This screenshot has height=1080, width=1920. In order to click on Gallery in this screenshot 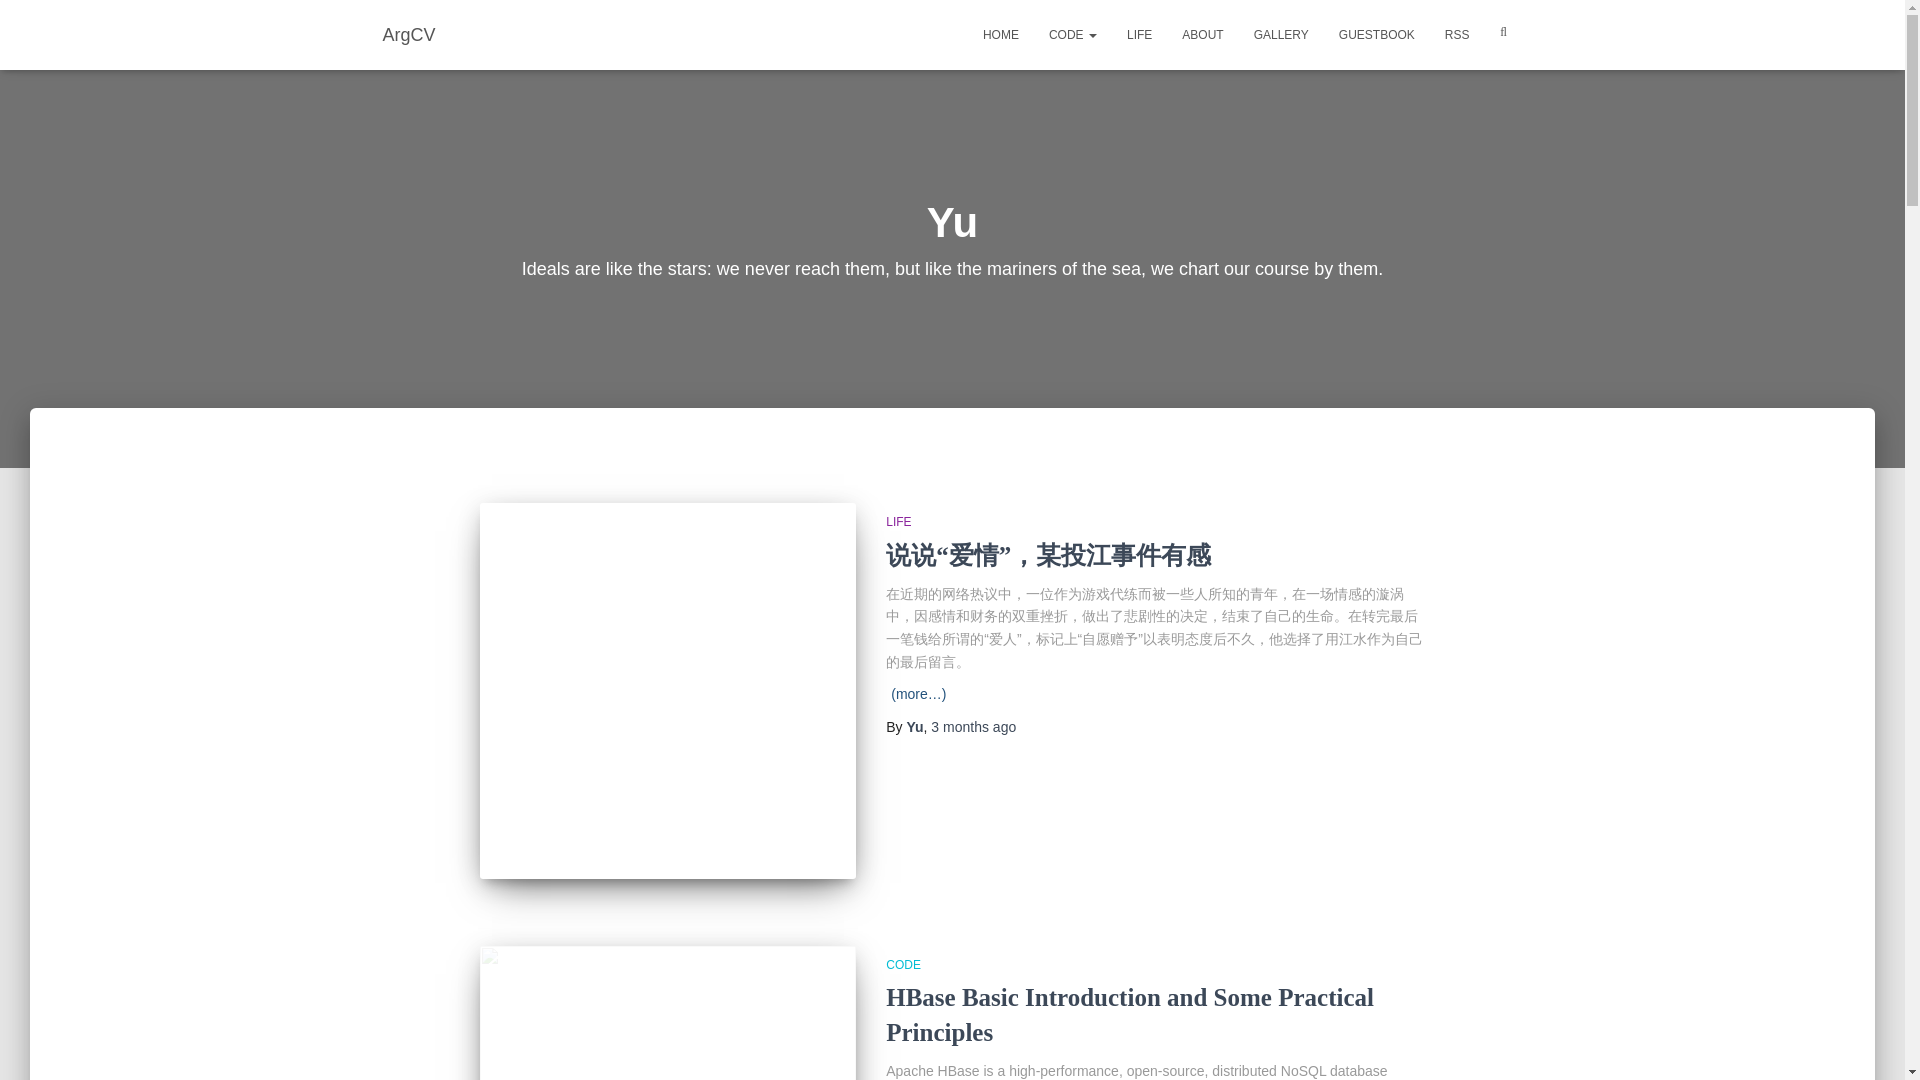, I will do `click(1281, 34)`.